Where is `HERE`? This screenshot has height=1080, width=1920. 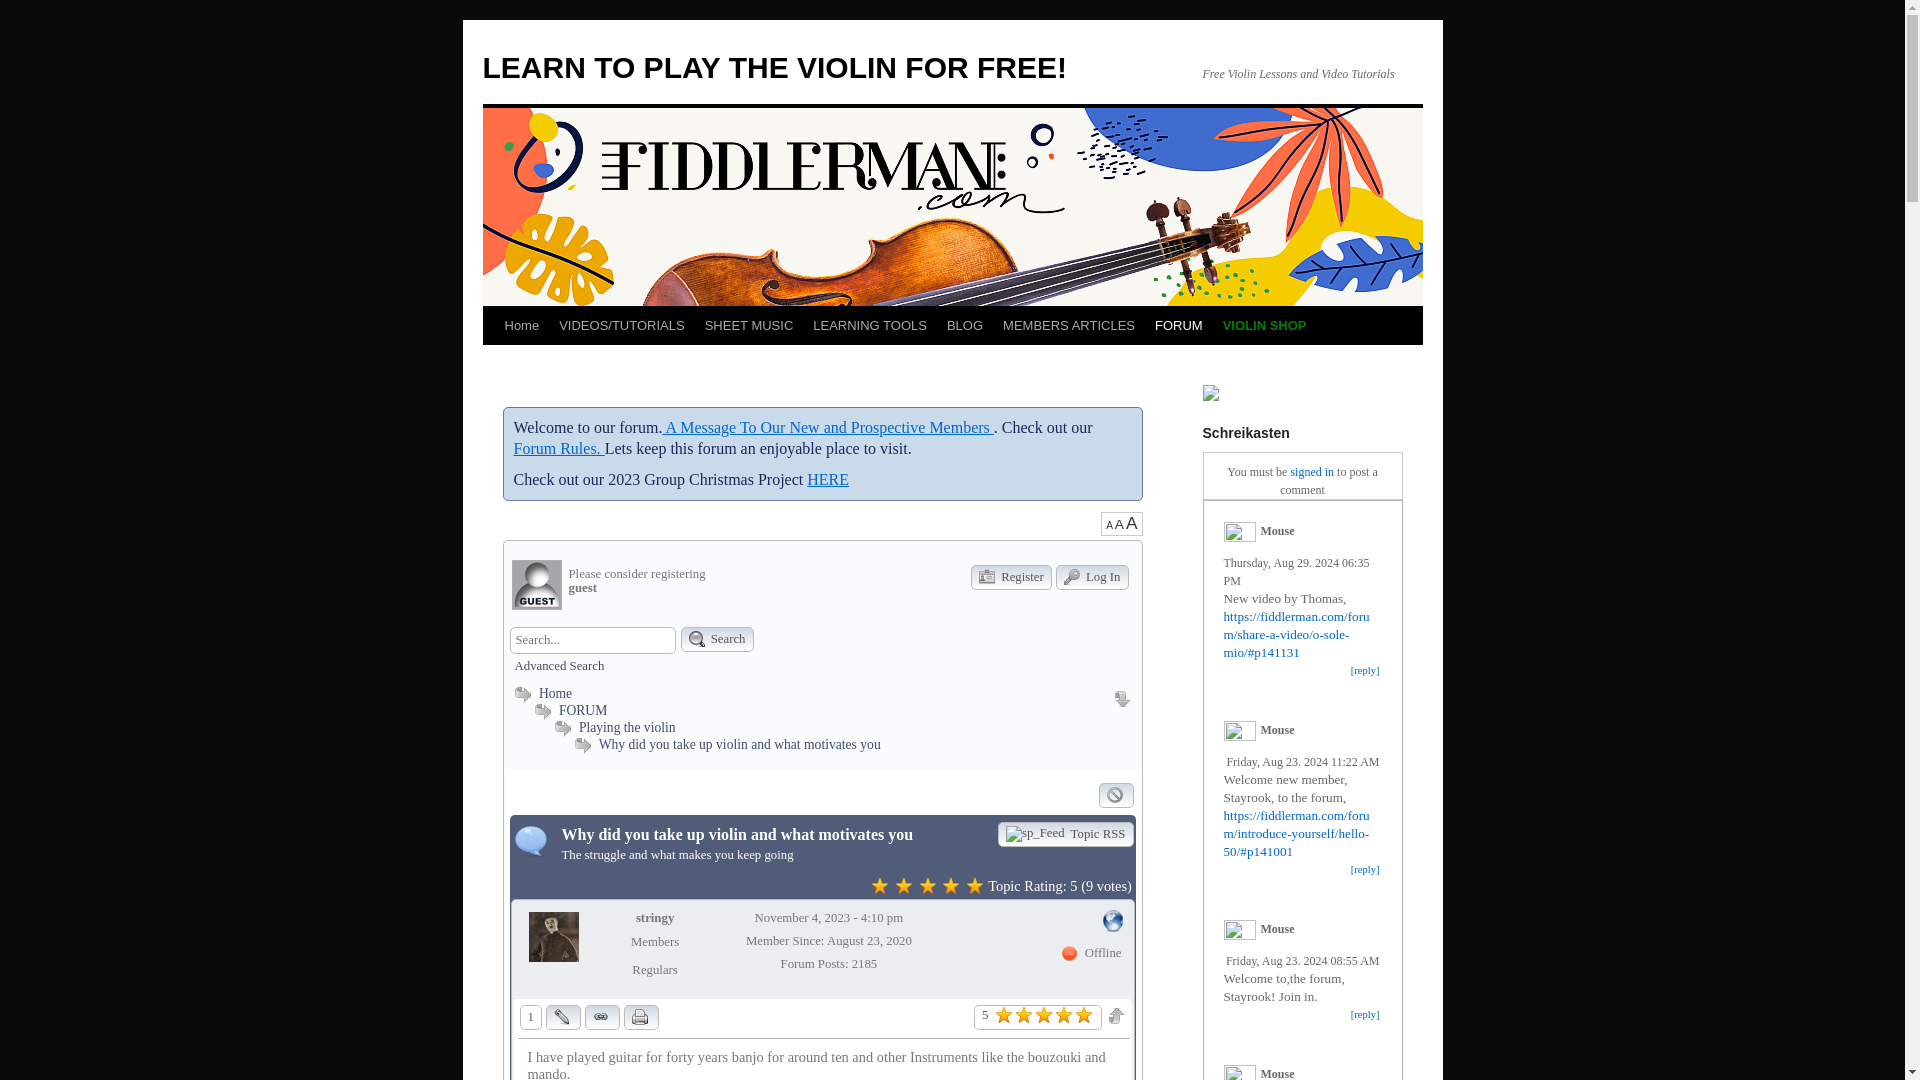
HERE is located at coordinates (827, 479).